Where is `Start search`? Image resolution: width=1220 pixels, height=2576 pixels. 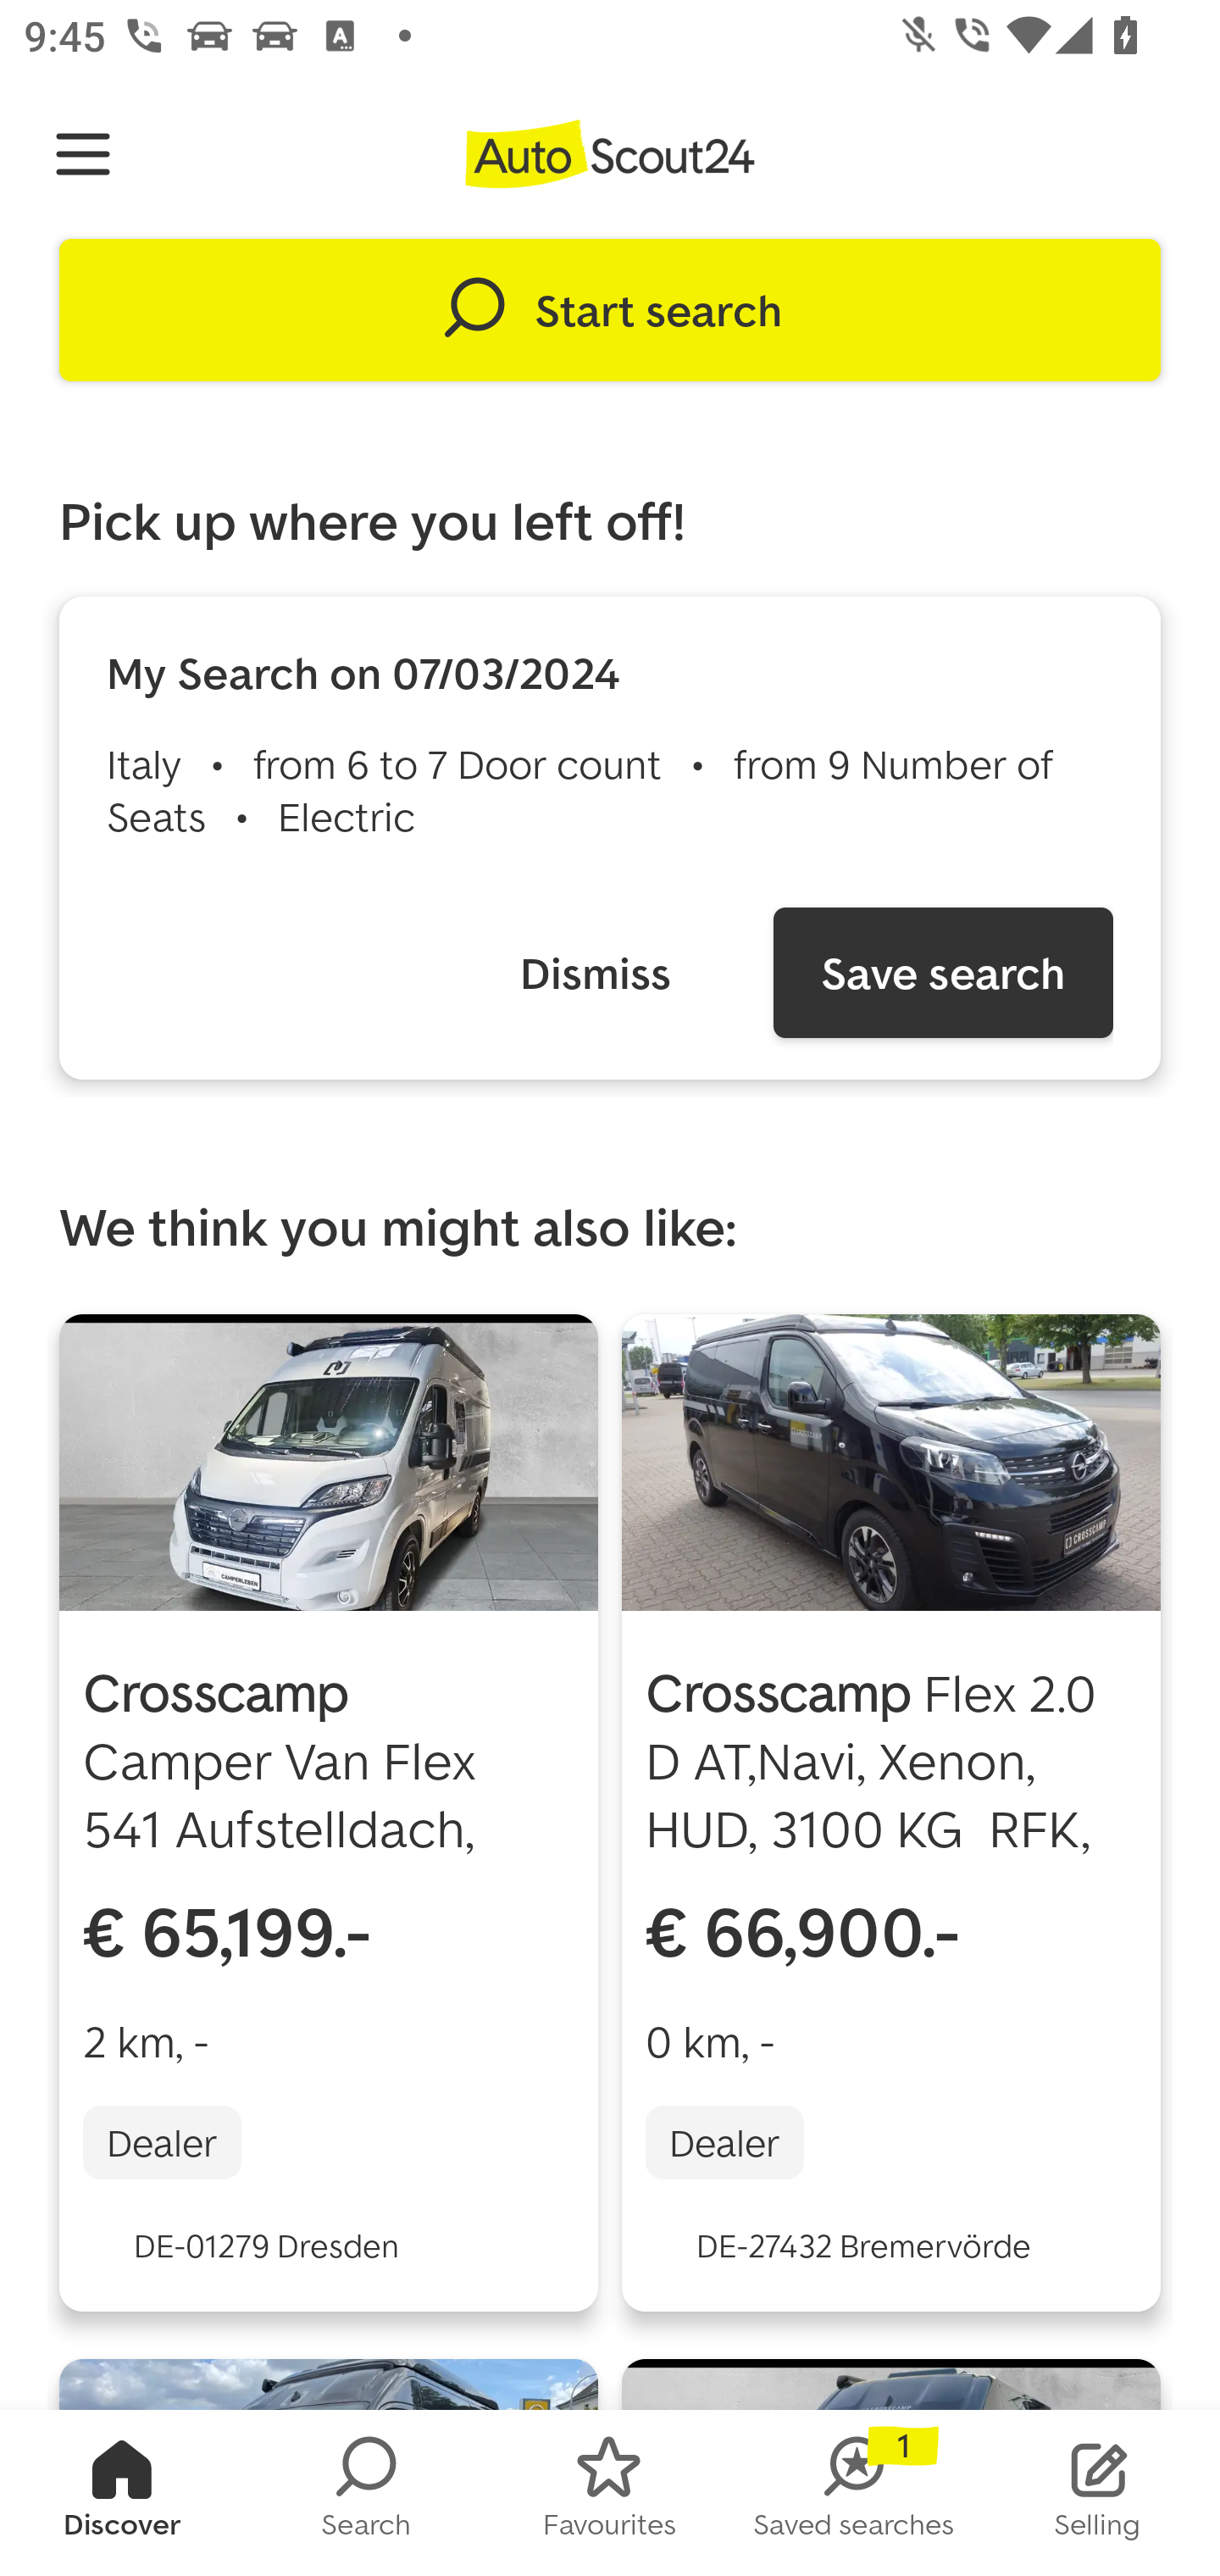 Start search is located at coordinates (610, 310).